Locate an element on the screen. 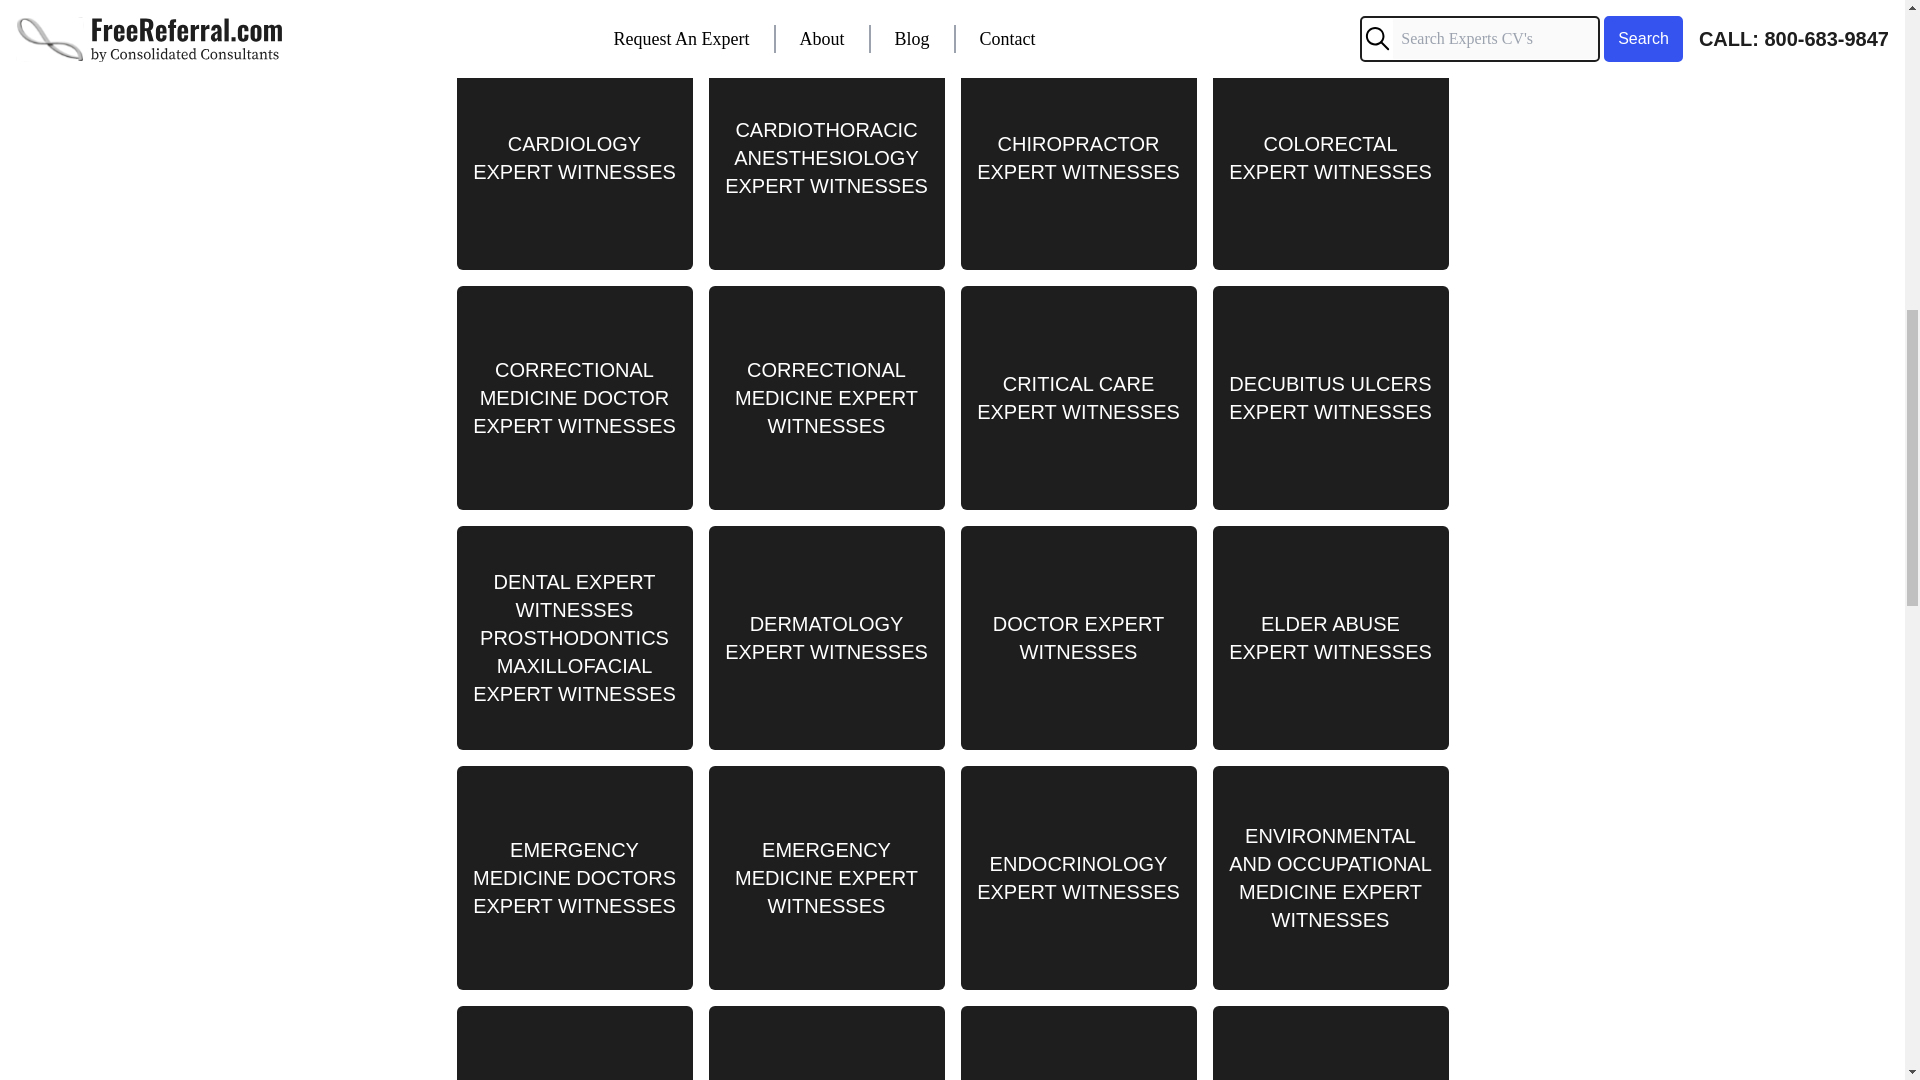 The image size is (1920, 1080). DOCTOR EXPERT WITNESSES is located at coordinates (1078, 637).